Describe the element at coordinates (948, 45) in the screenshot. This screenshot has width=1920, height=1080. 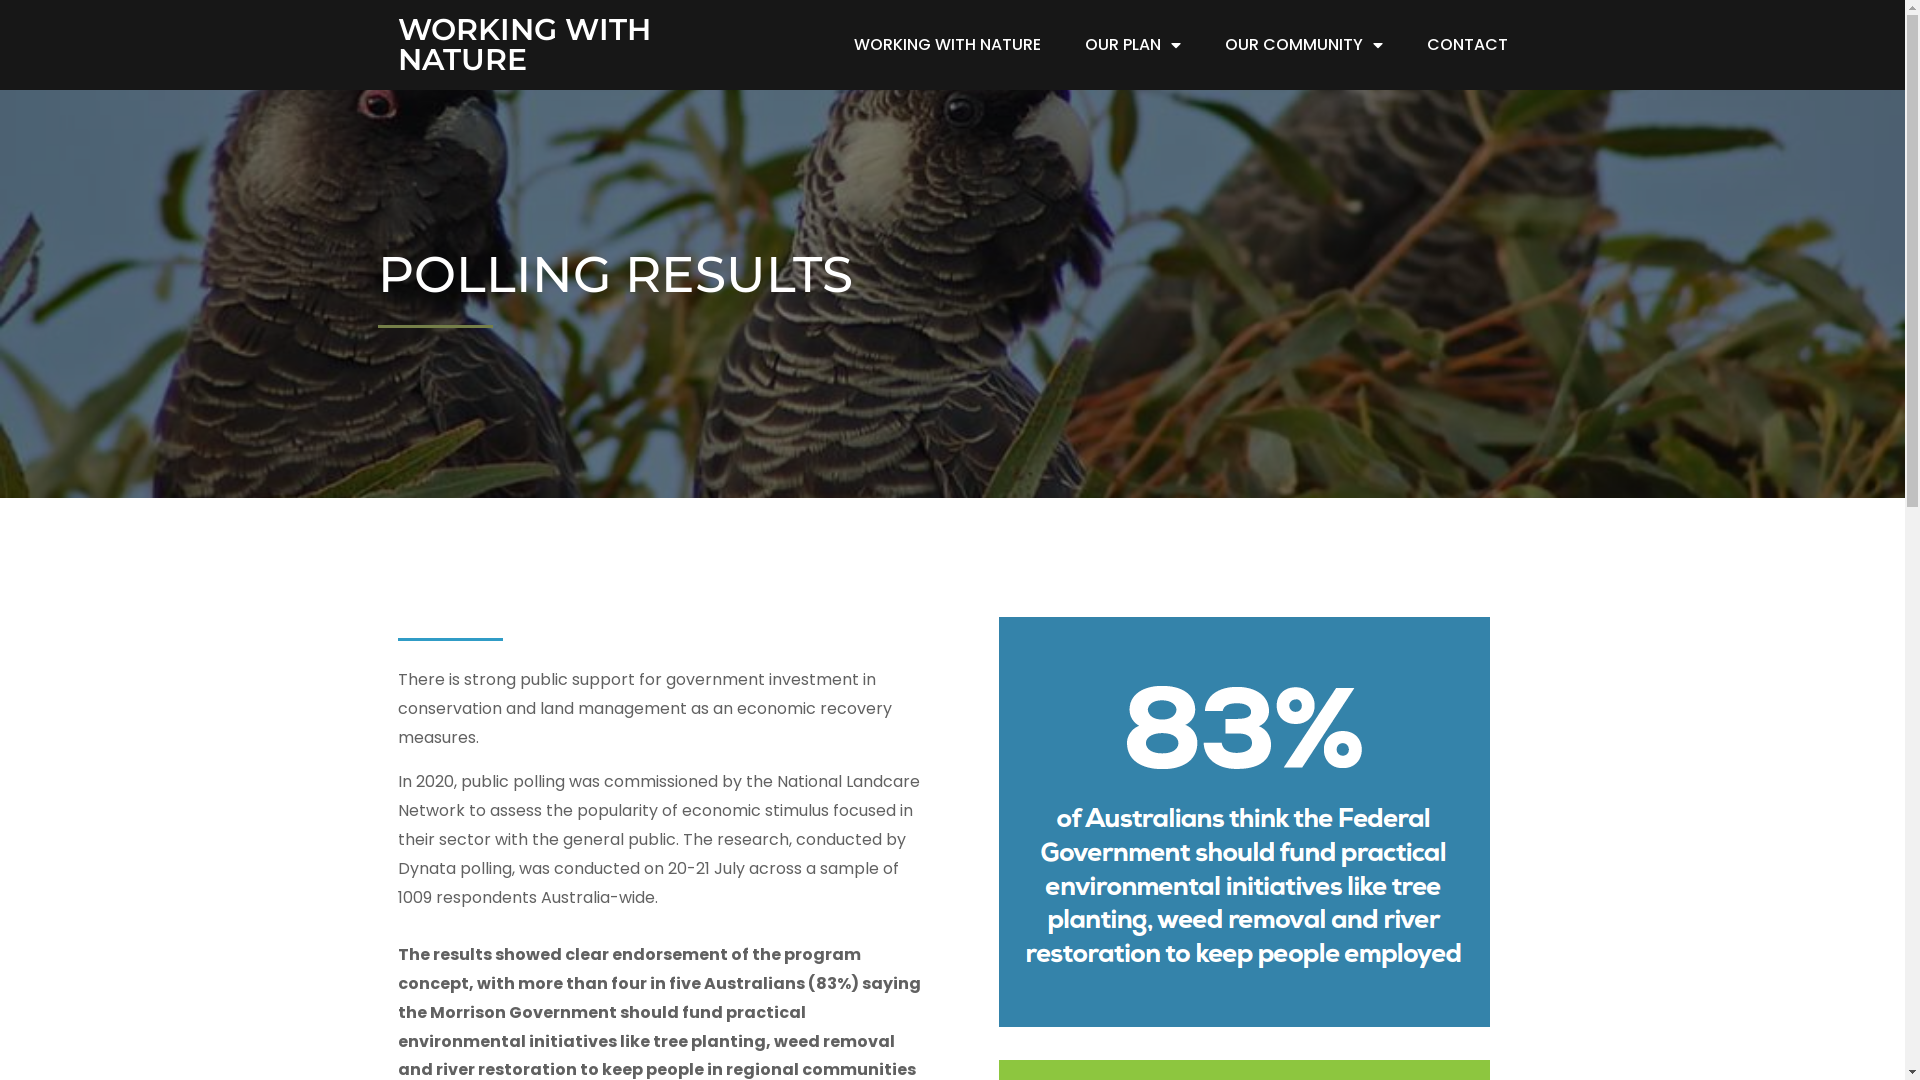
I see `WORKING WITH NATURE` at that location.